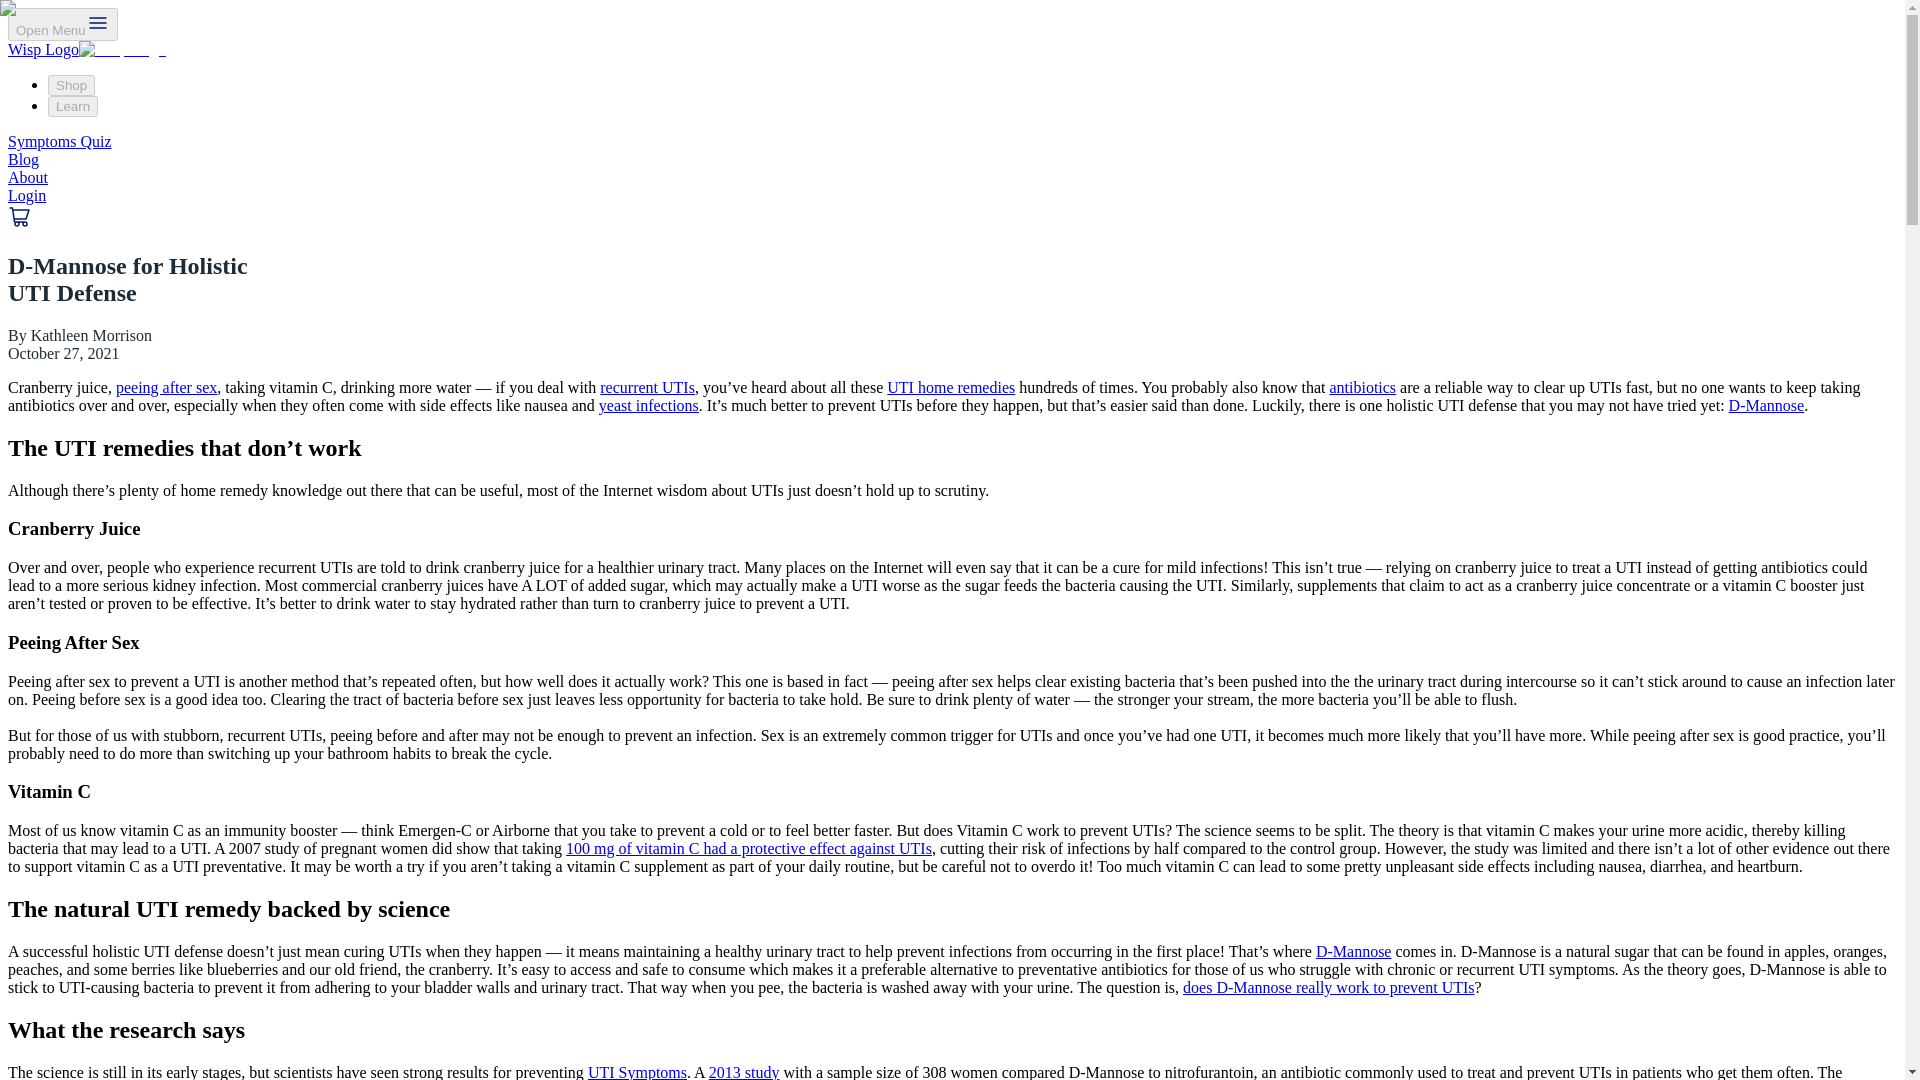  I want to click on D-Mannose, so click(1354, 951).